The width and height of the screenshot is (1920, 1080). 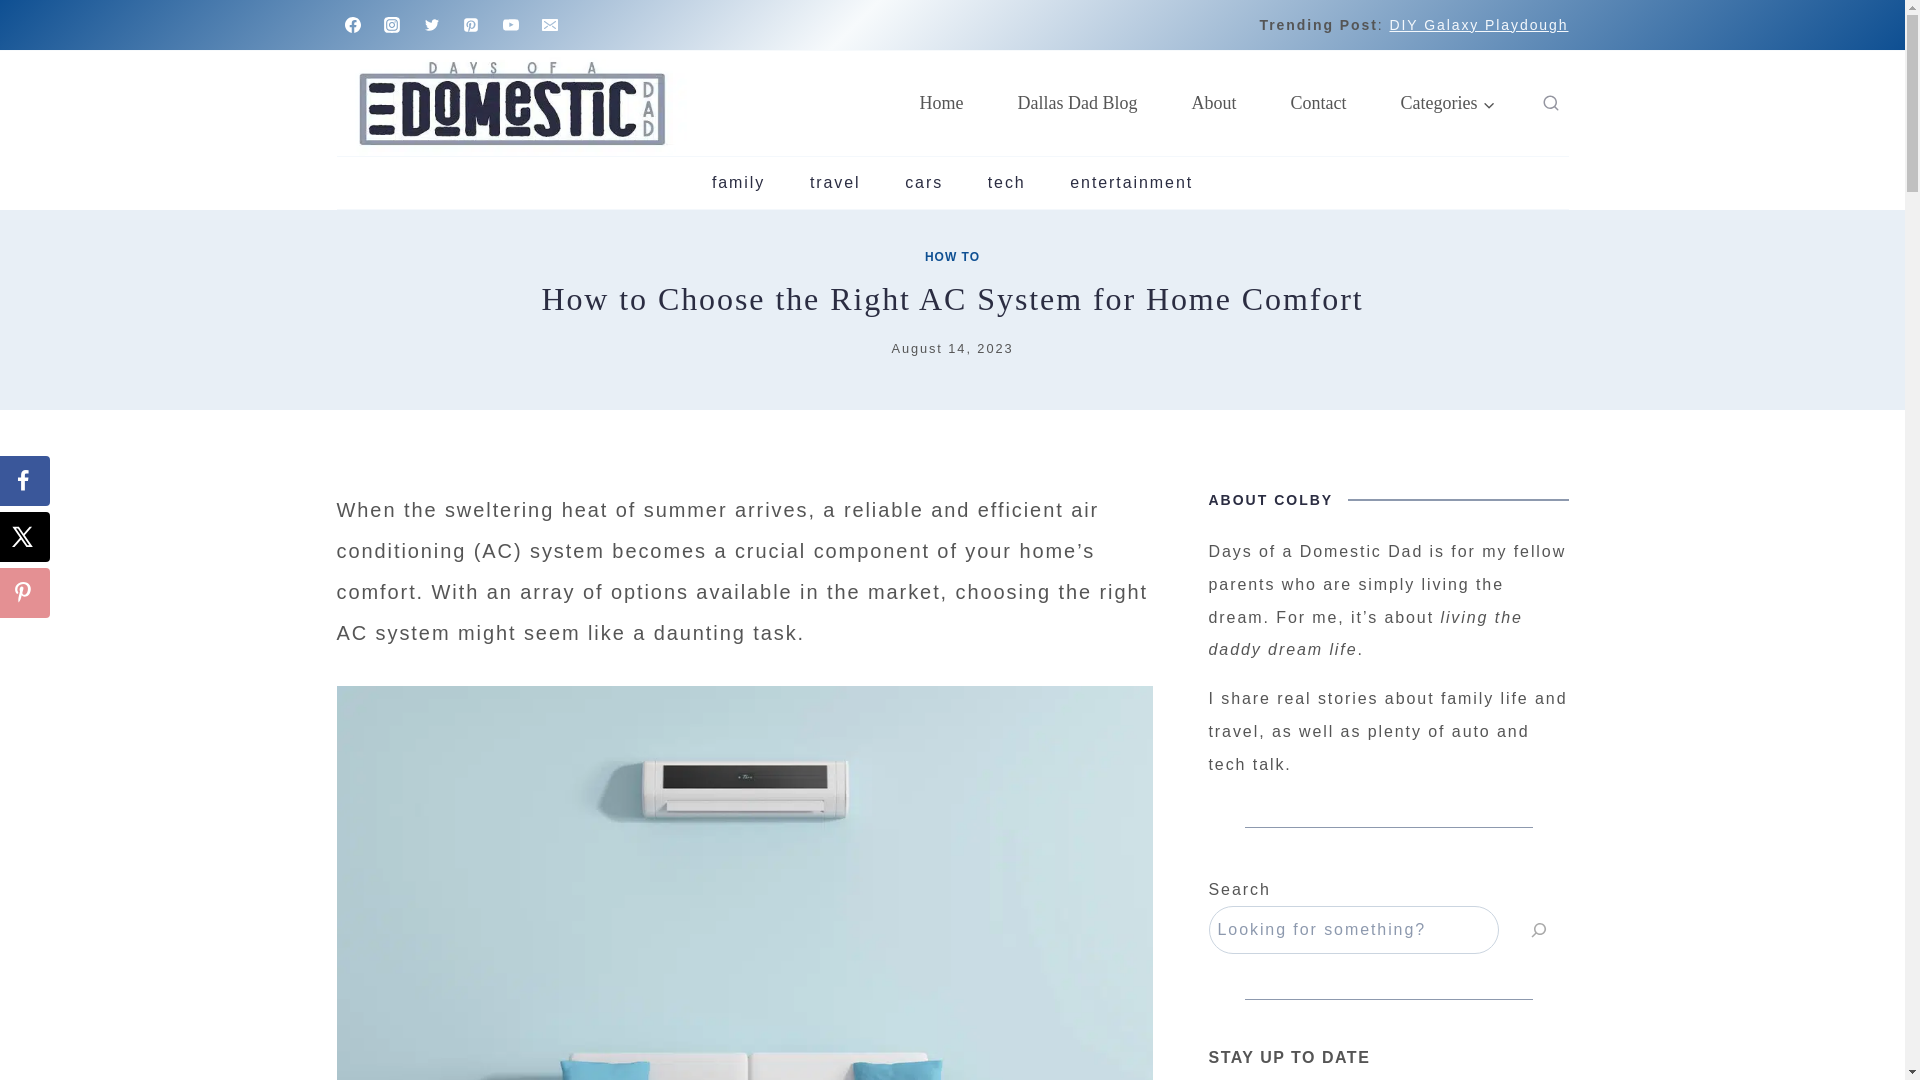 What do you see at coordinates (924, 182) in the screenshot?
I see `cars` at bounding box center [924, 182].